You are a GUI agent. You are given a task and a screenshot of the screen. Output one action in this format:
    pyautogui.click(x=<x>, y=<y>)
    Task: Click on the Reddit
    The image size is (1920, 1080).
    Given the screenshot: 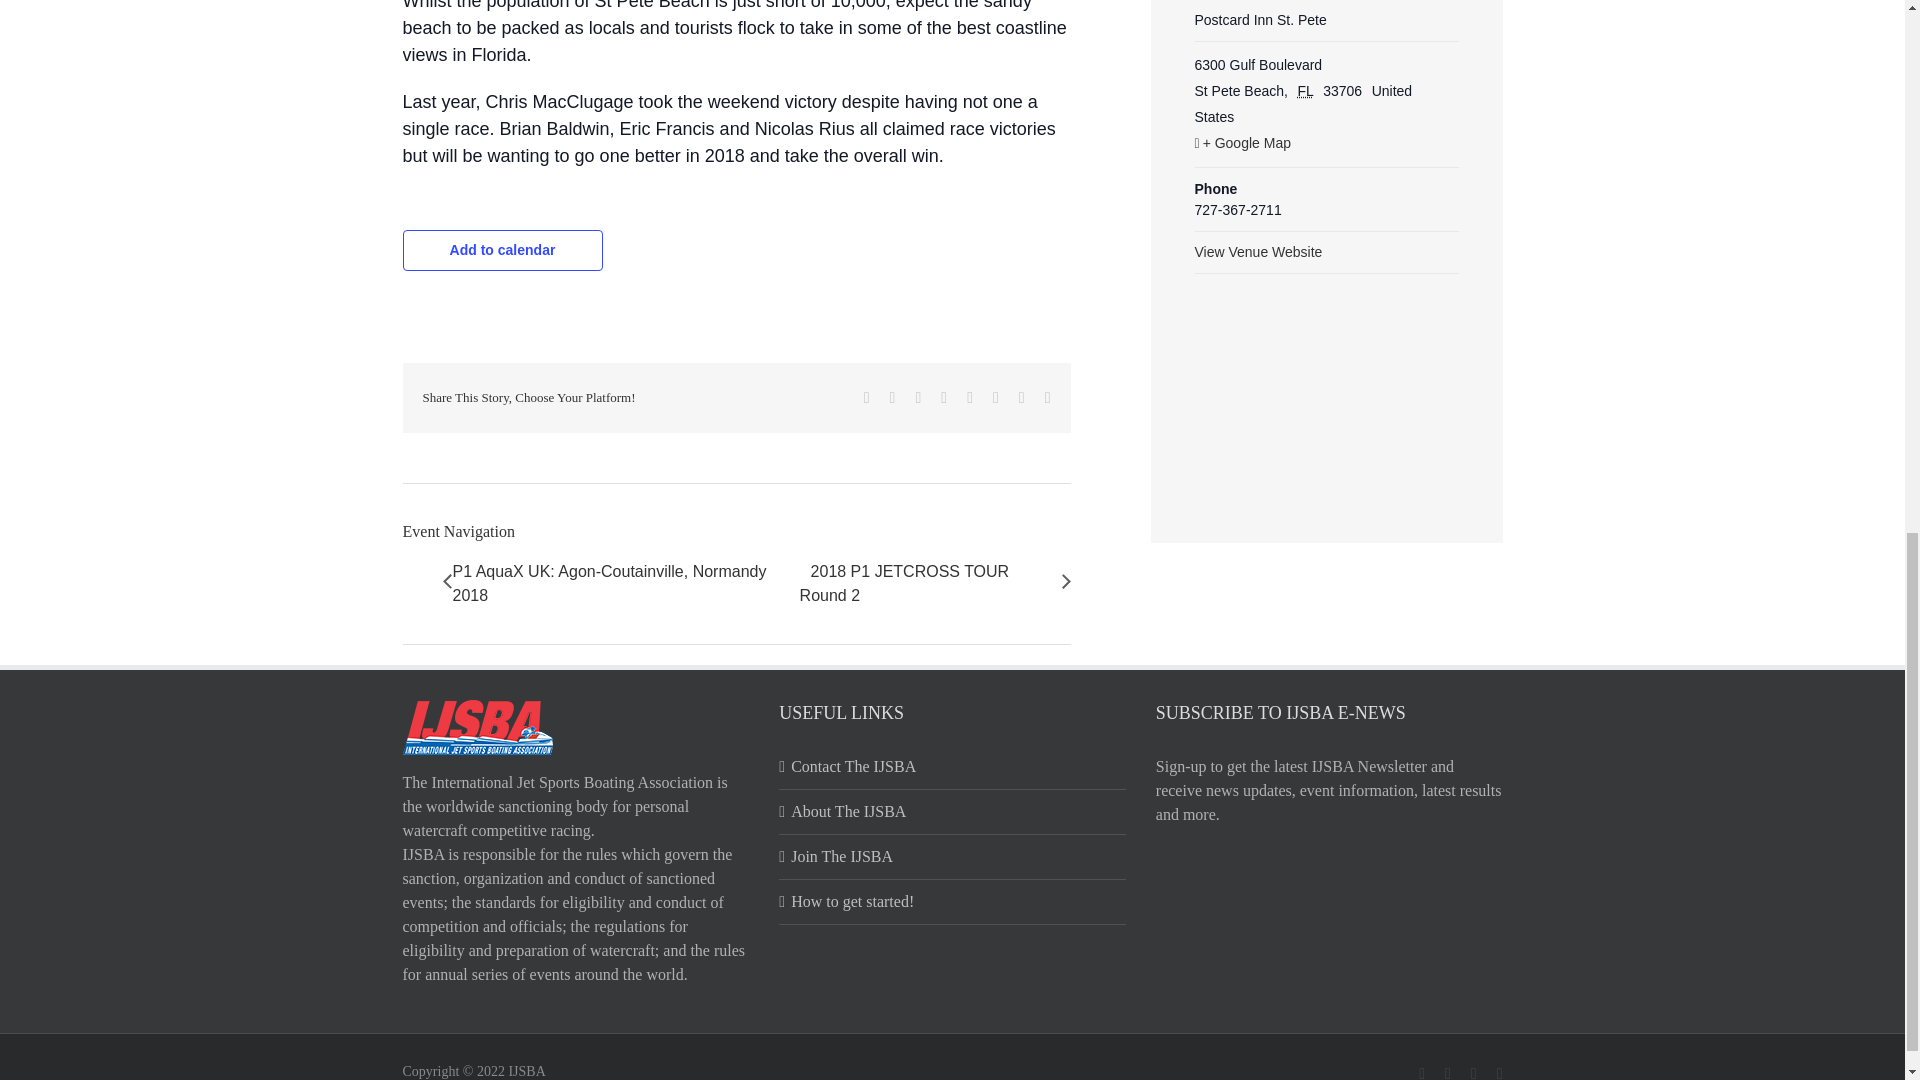 What is the action you would take?
    pyautogui.click(x=918, y=398)
    